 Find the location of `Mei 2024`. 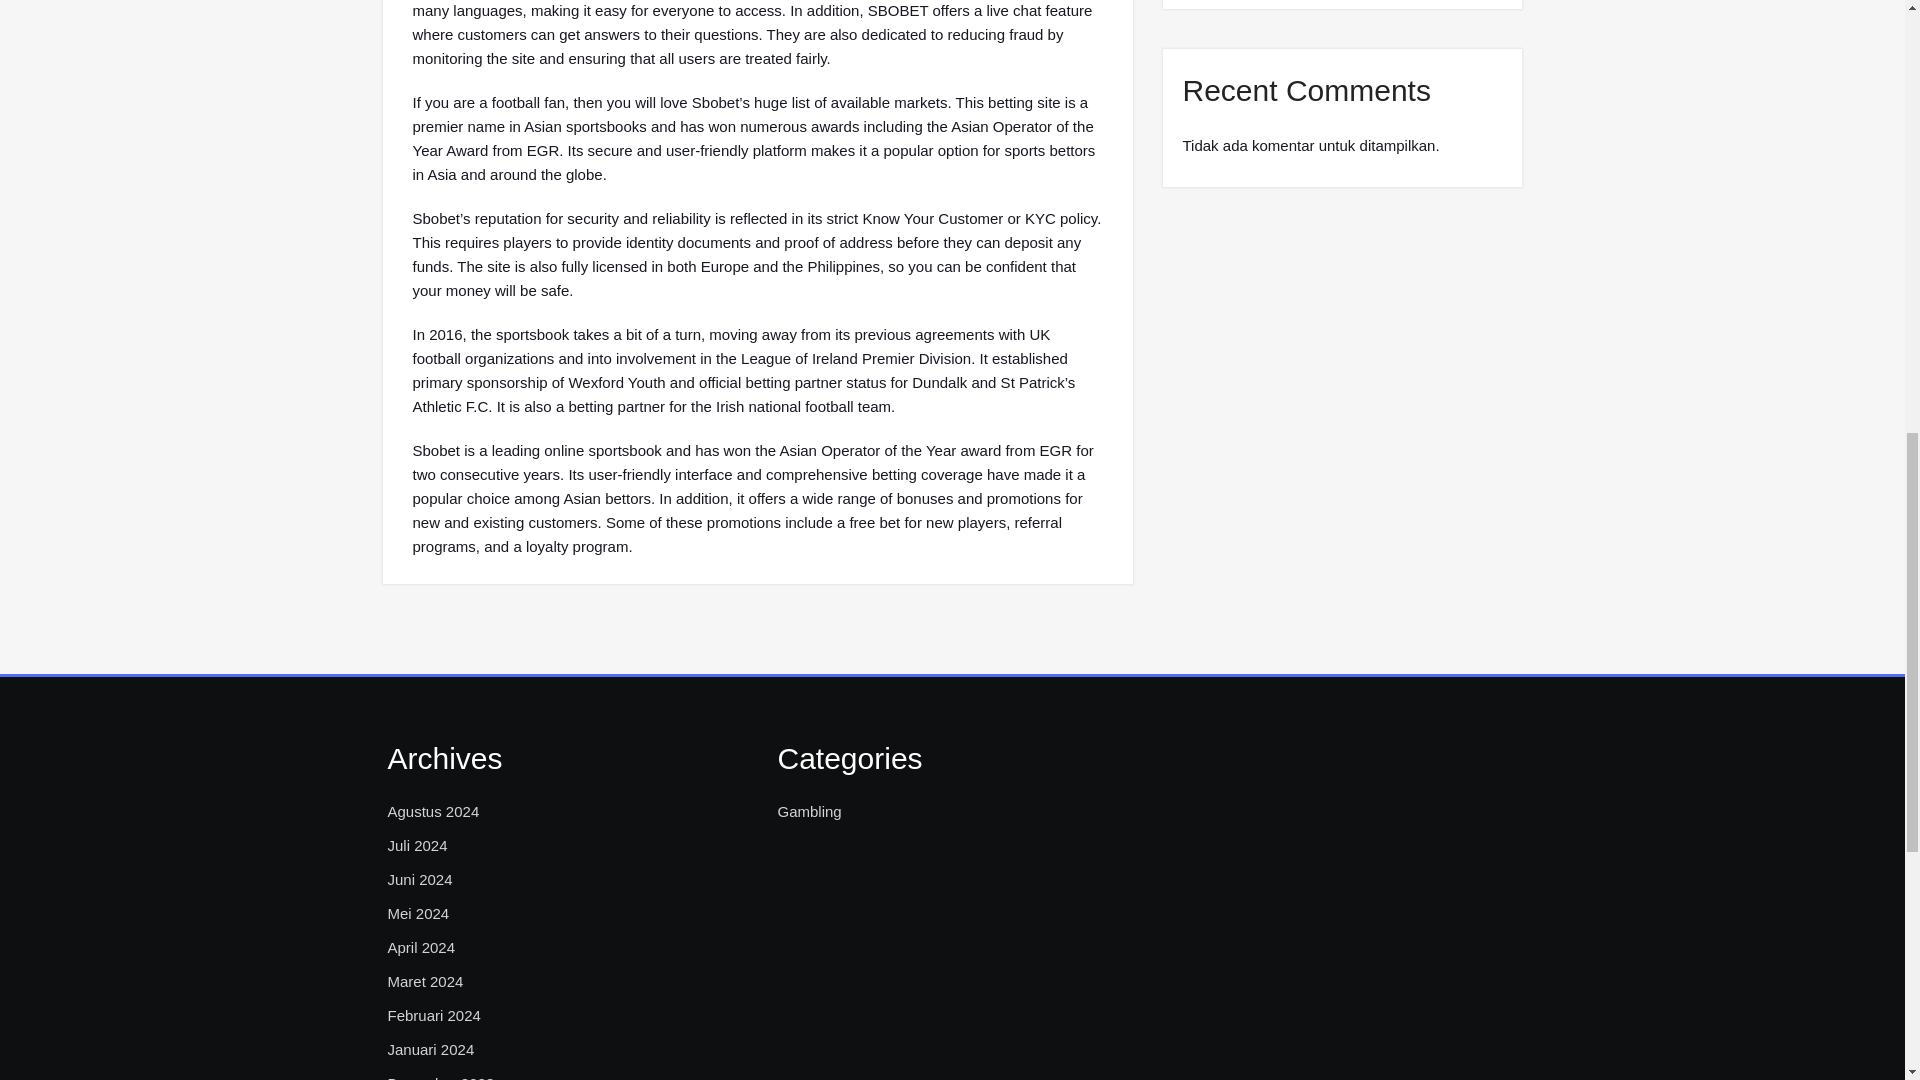

Mei 2024 is located at coordinates (418, 913).